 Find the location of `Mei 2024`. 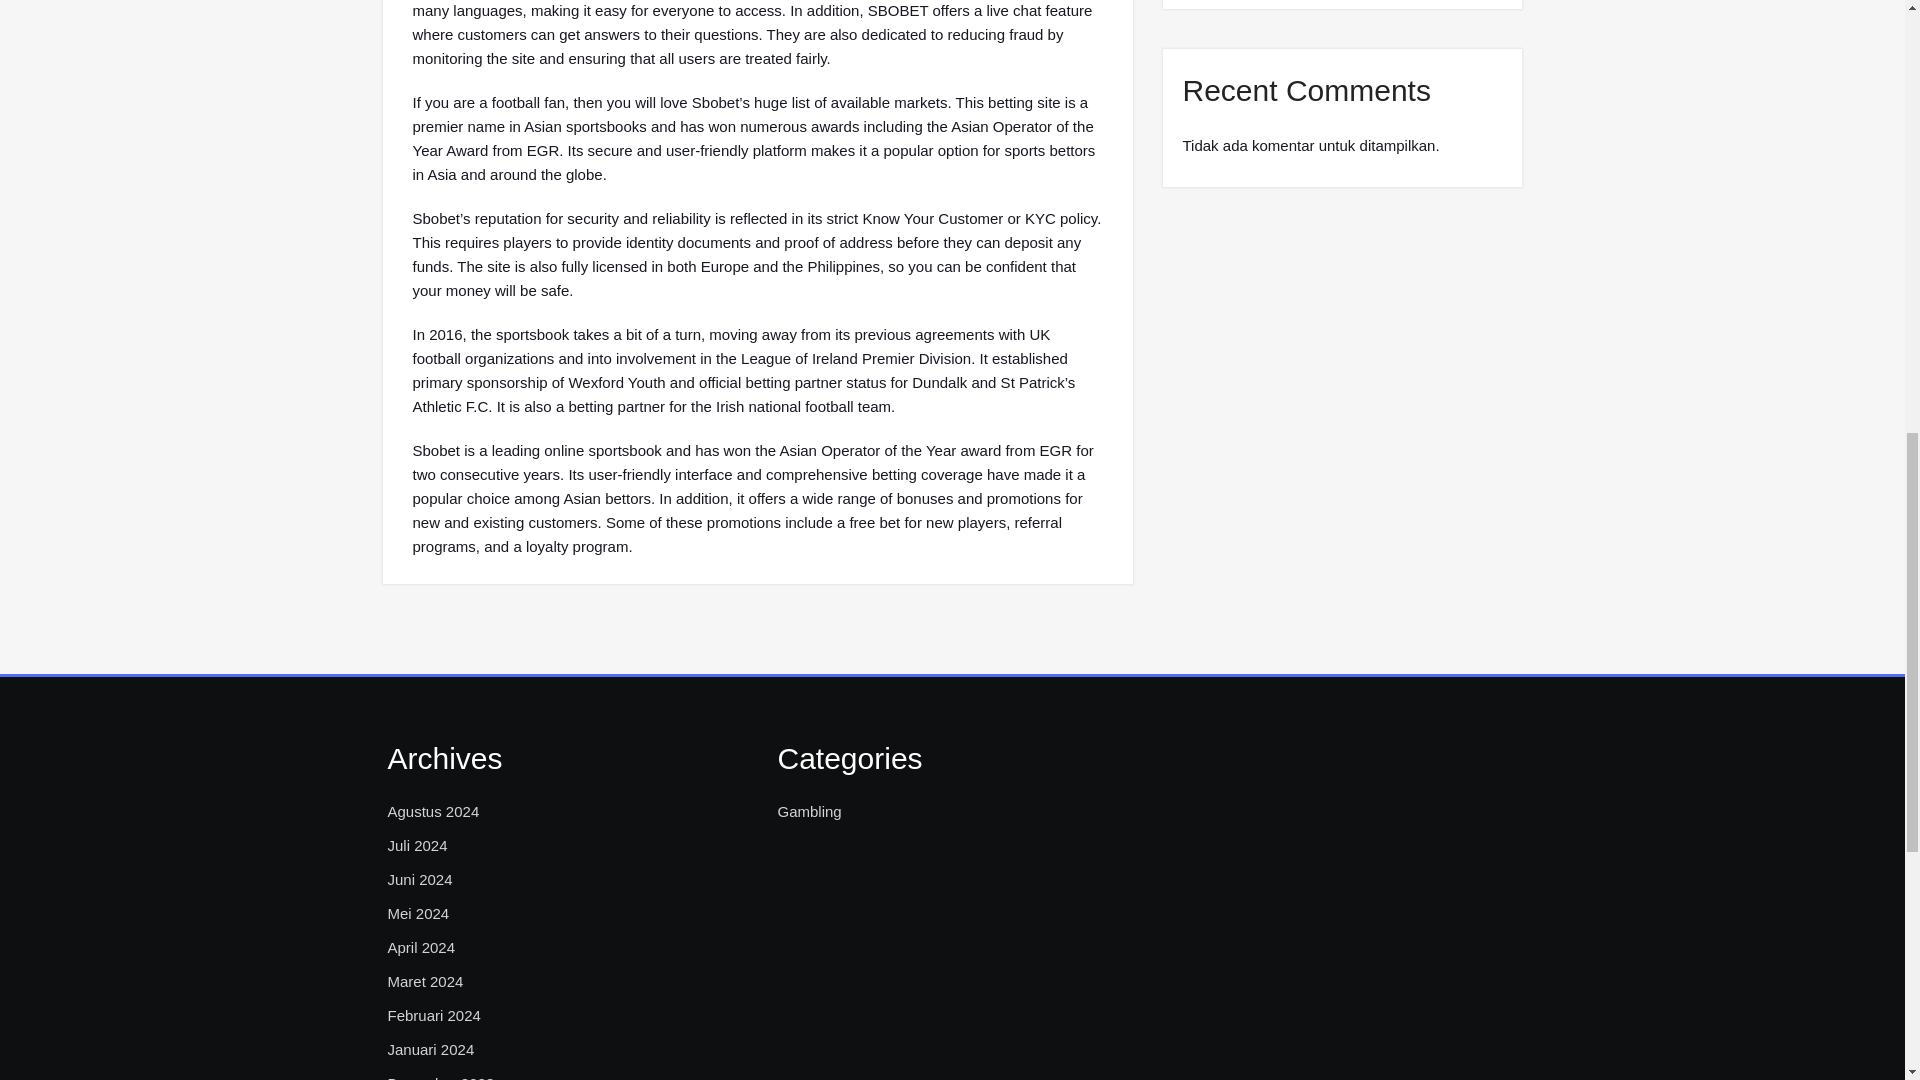

Mei 2024 is located at coordinates (418, 913).